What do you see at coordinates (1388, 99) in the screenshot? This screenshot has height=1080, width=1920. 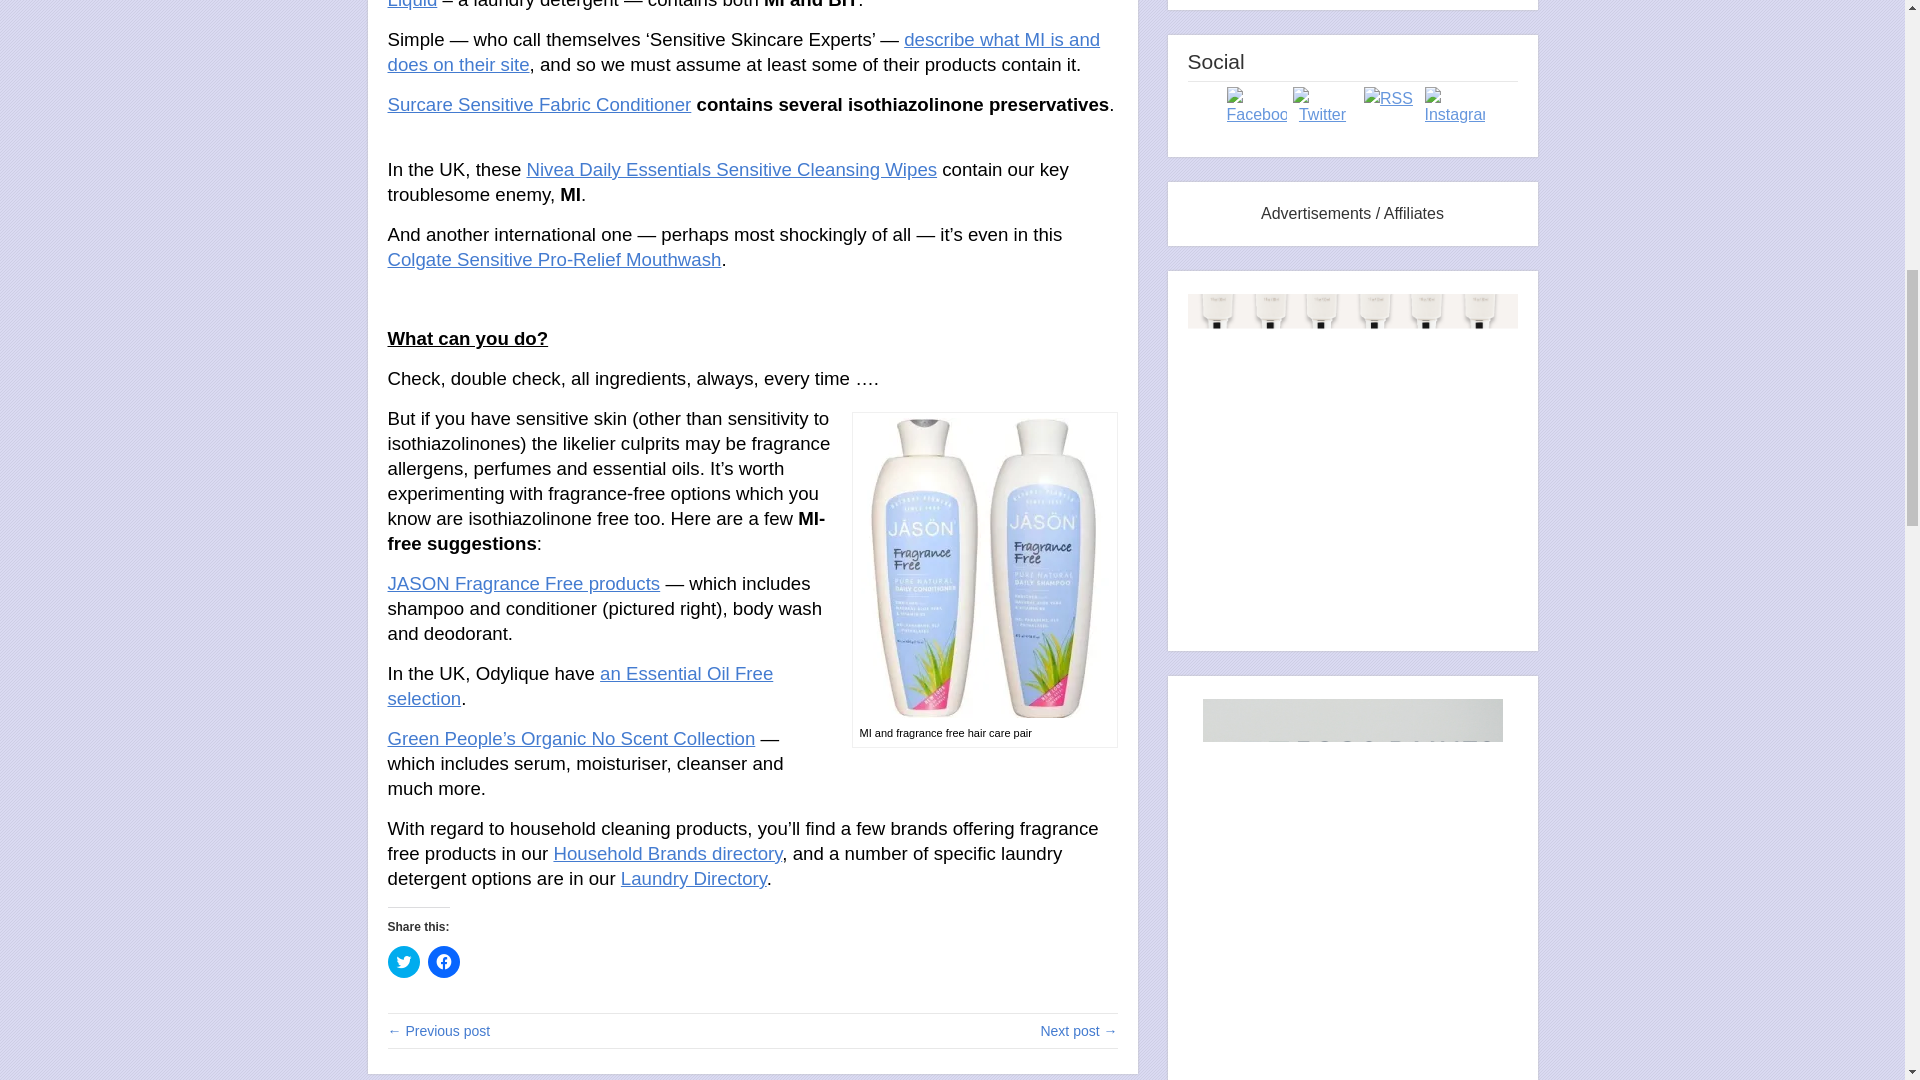 I see `RSS` at bounding box center [1388, 99].